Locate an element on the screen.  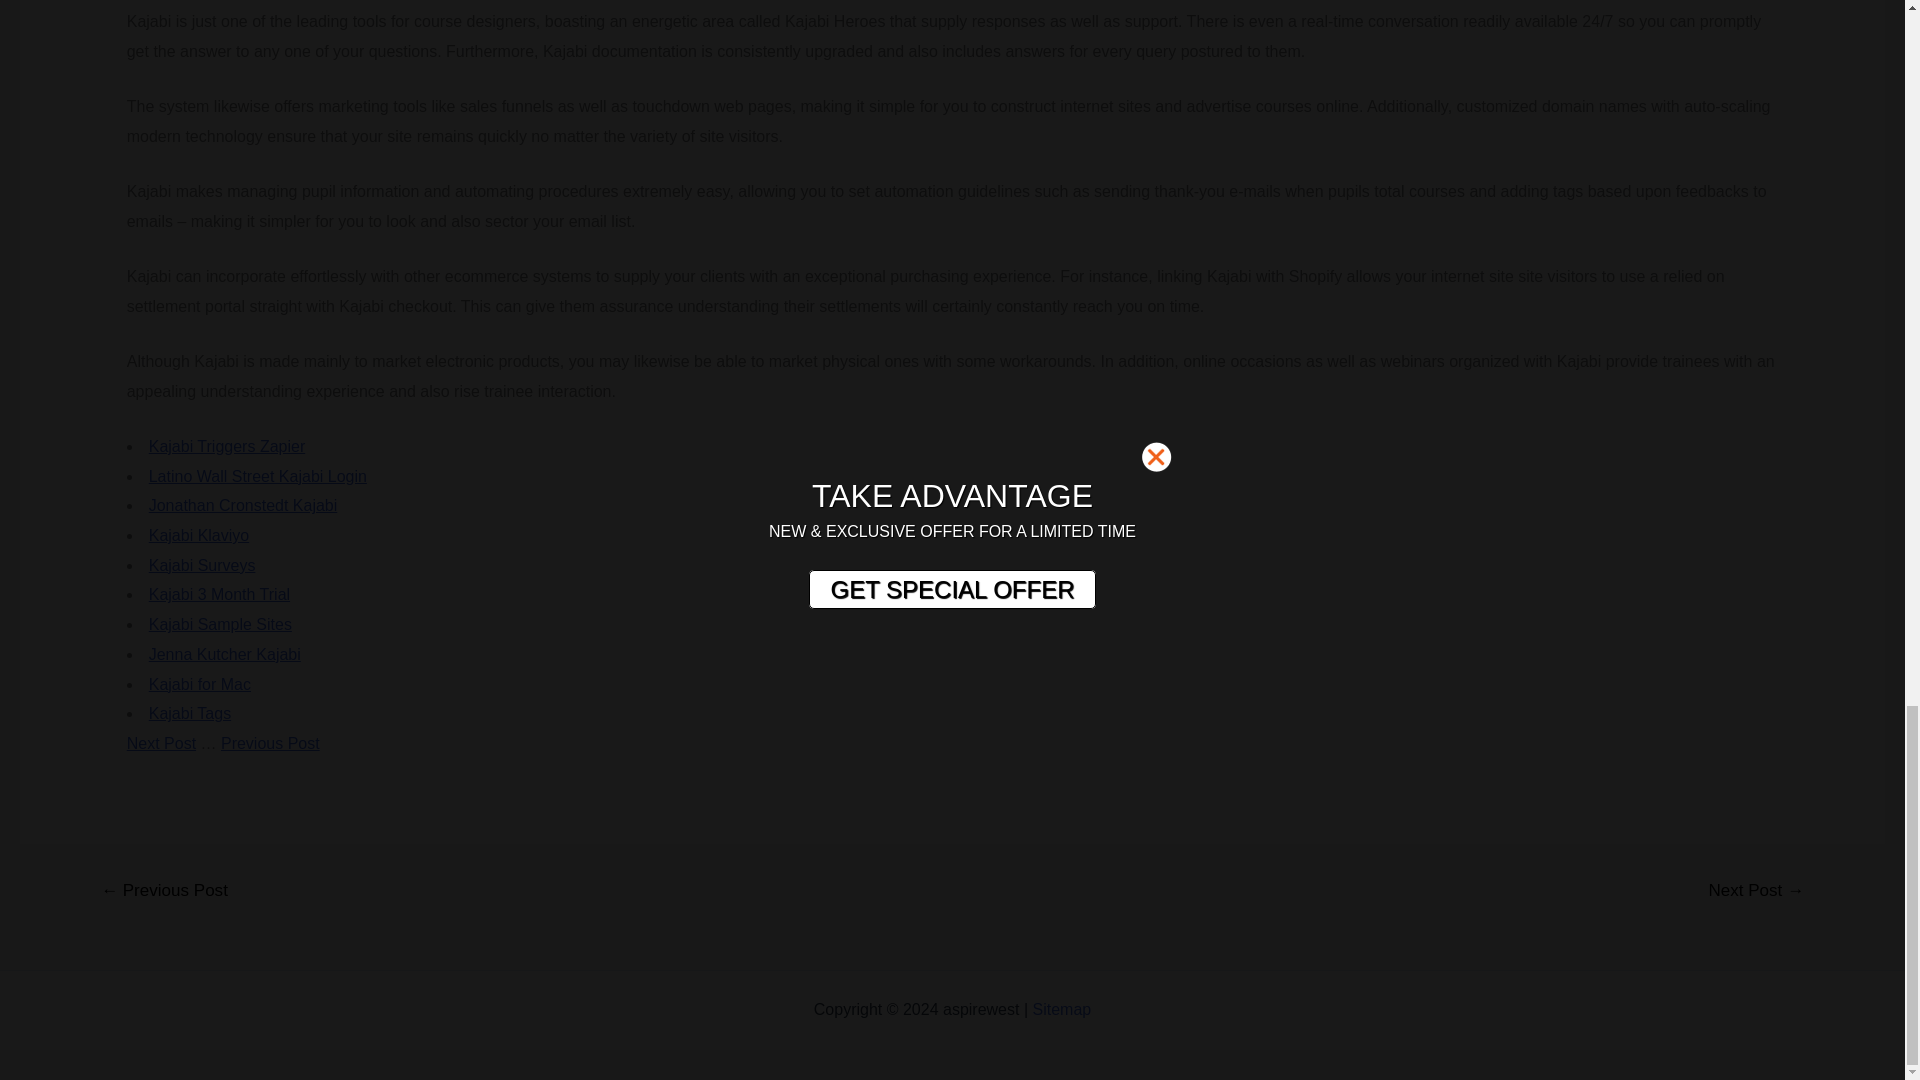
Jonathan Cronstedt Kajabi is located at coordinates (243, 505).